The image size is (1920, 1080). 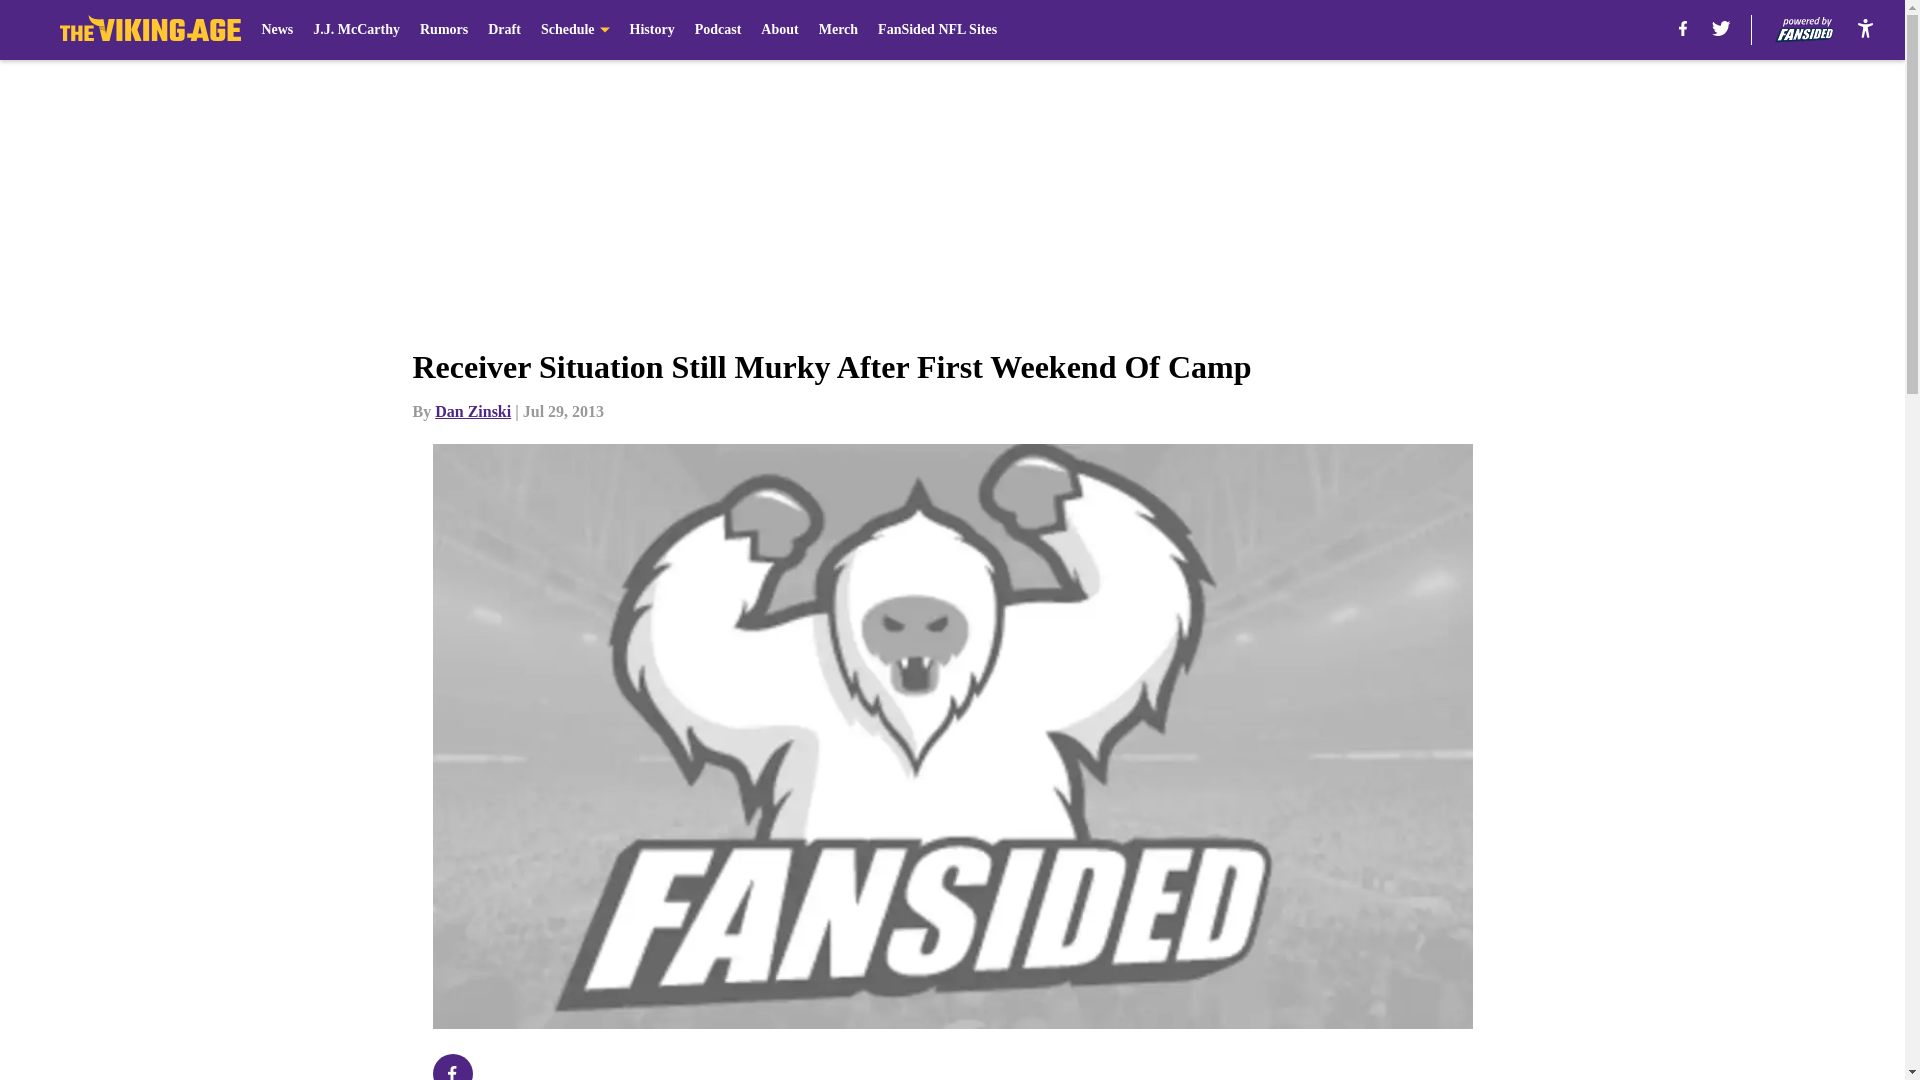 I want to click on About, so click(x=779, y=30).